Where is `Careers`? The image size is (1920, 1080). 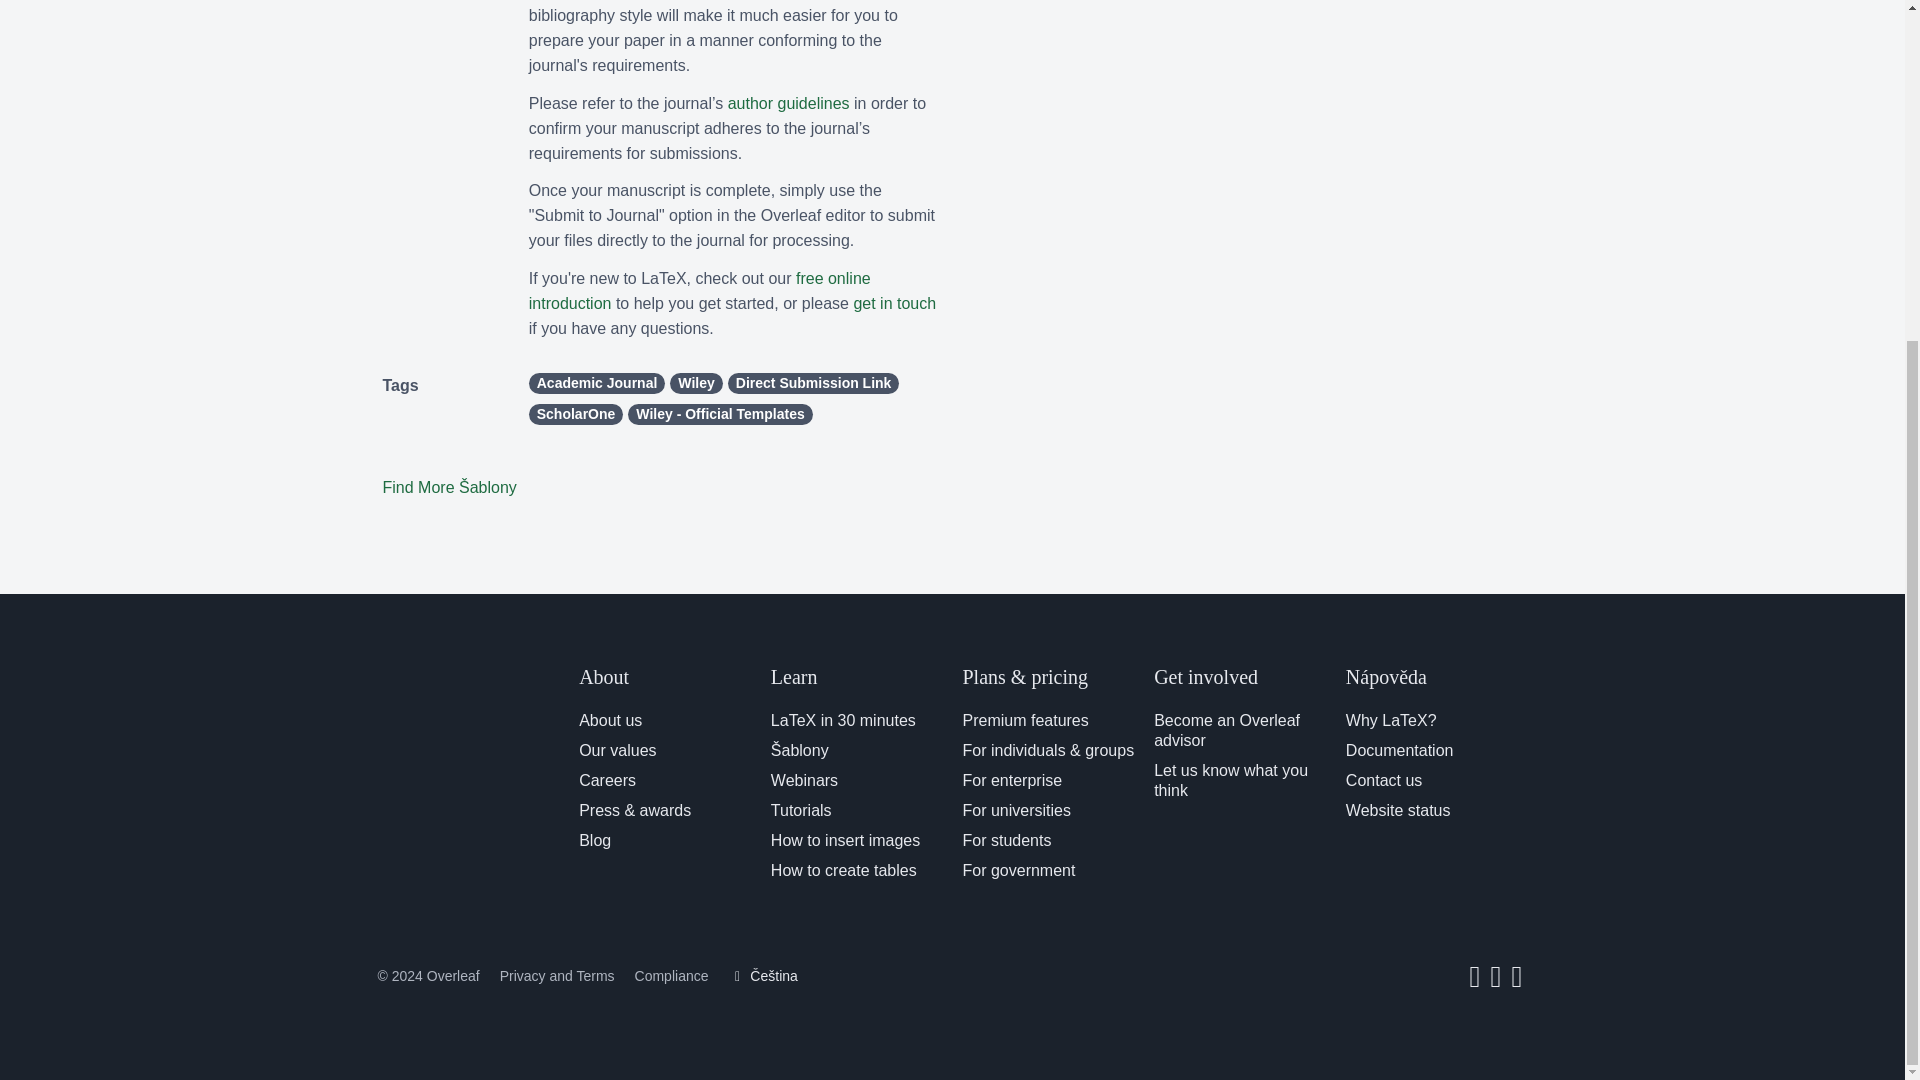
Careers is located at coordinates (607, 780).